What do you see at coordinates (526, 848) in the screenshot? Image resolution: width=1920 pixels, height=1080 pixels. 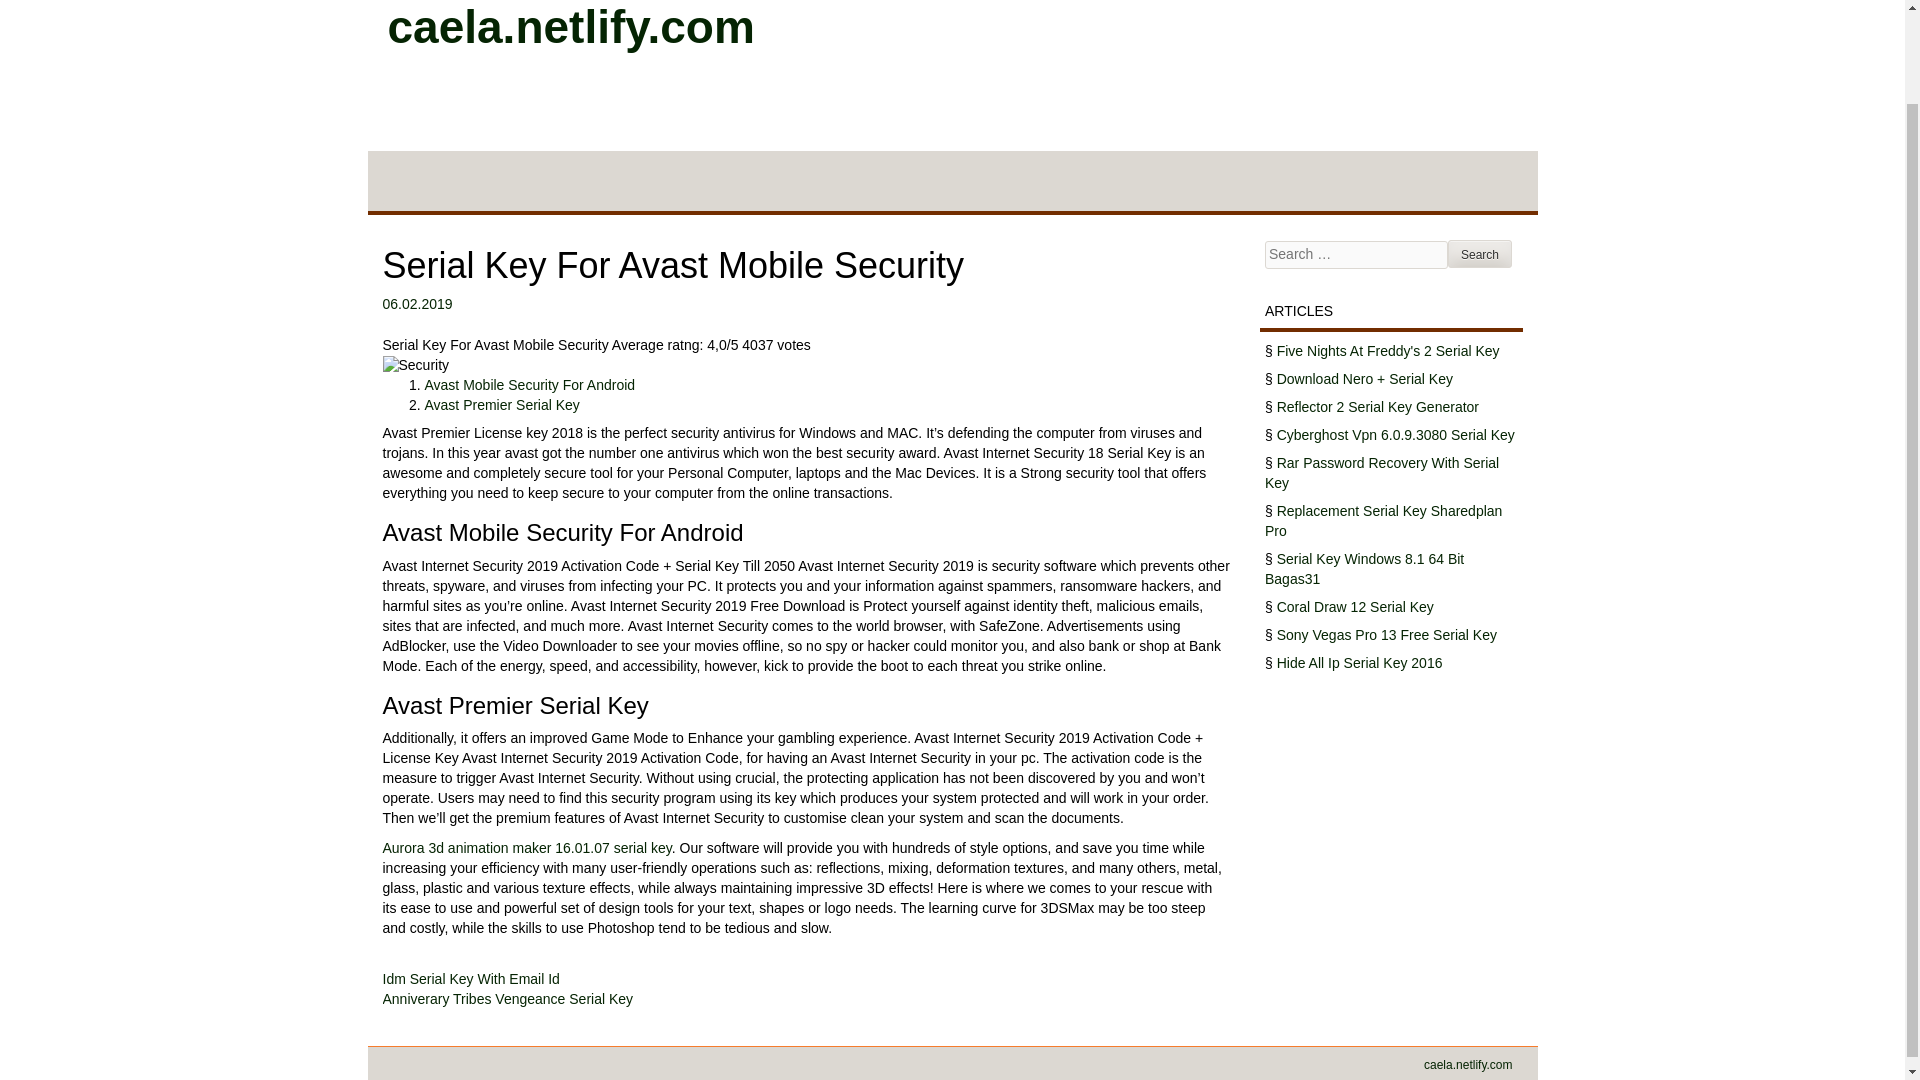 I see `Aurora 3d animation maker 16.01.07 serial key` at bounding box center [526, 848].